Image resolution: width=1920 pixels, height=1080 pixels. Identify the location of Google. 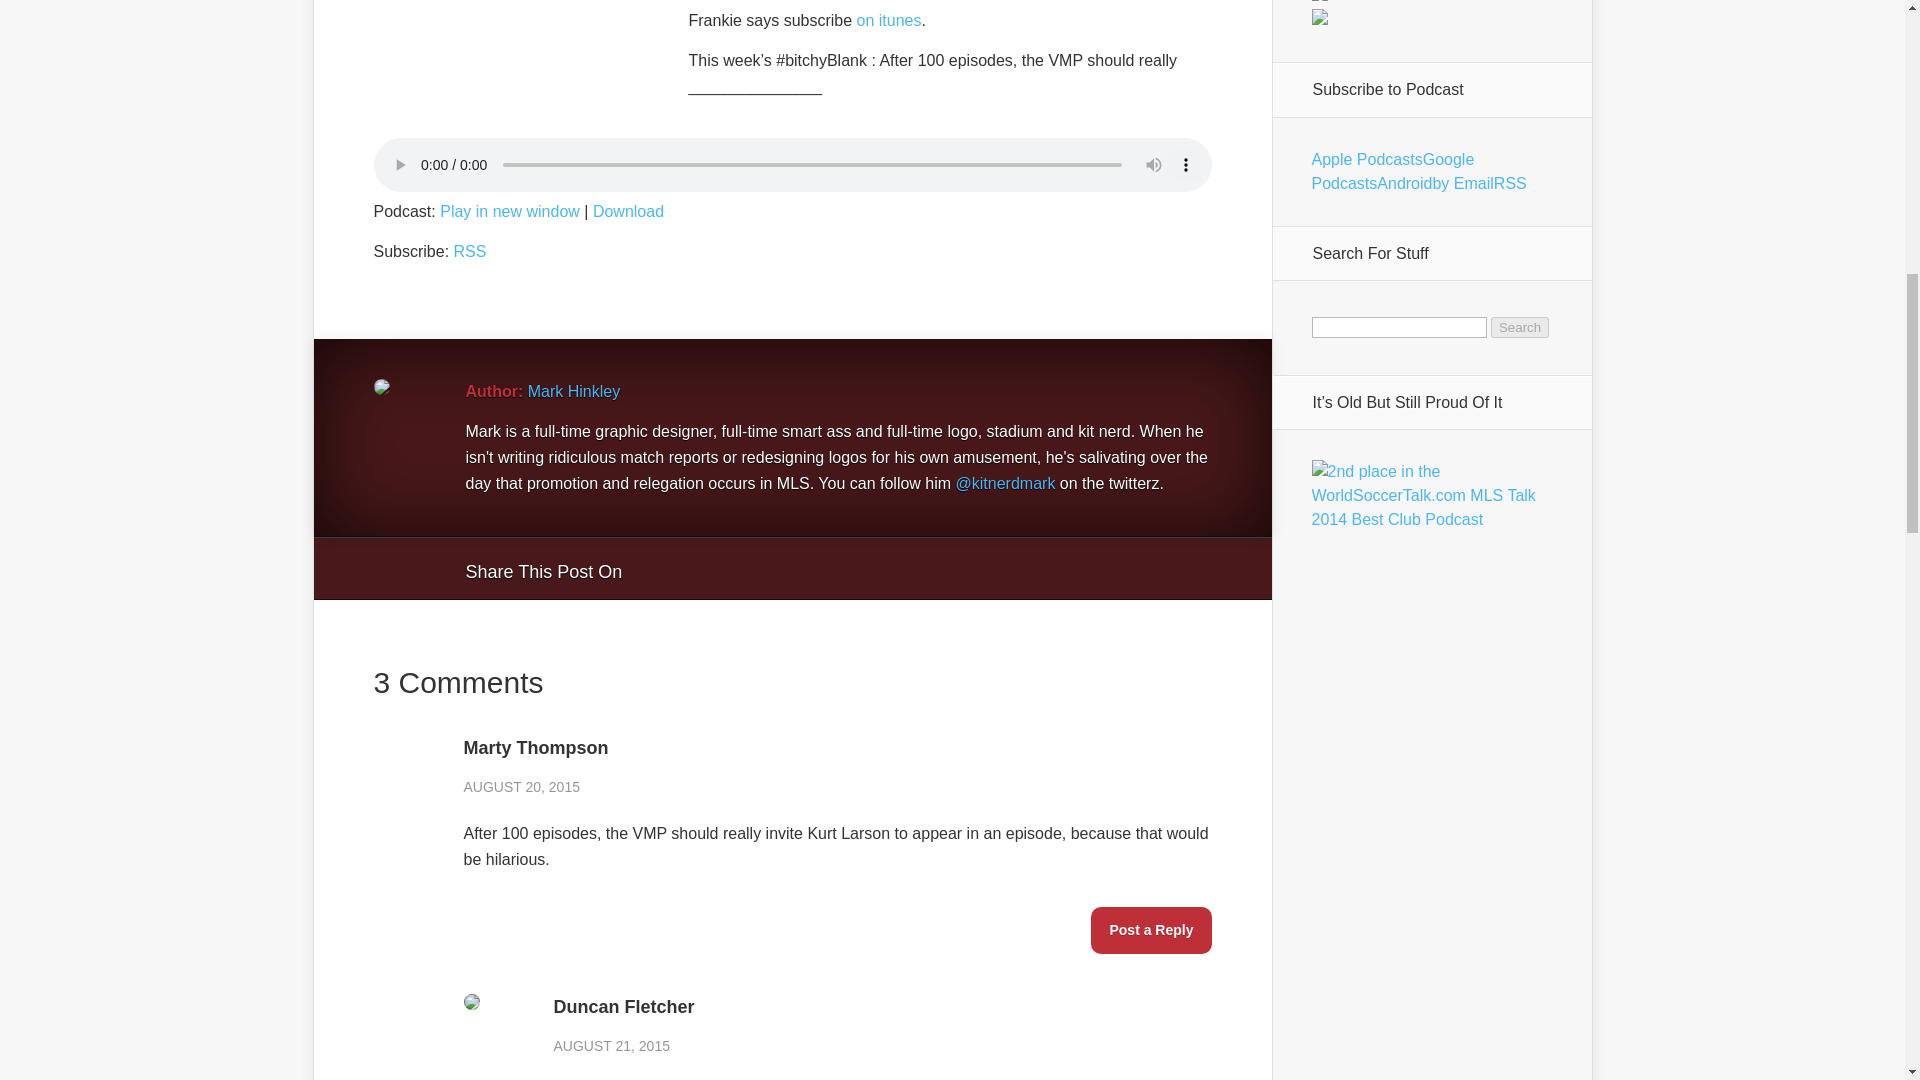
(657, 568).